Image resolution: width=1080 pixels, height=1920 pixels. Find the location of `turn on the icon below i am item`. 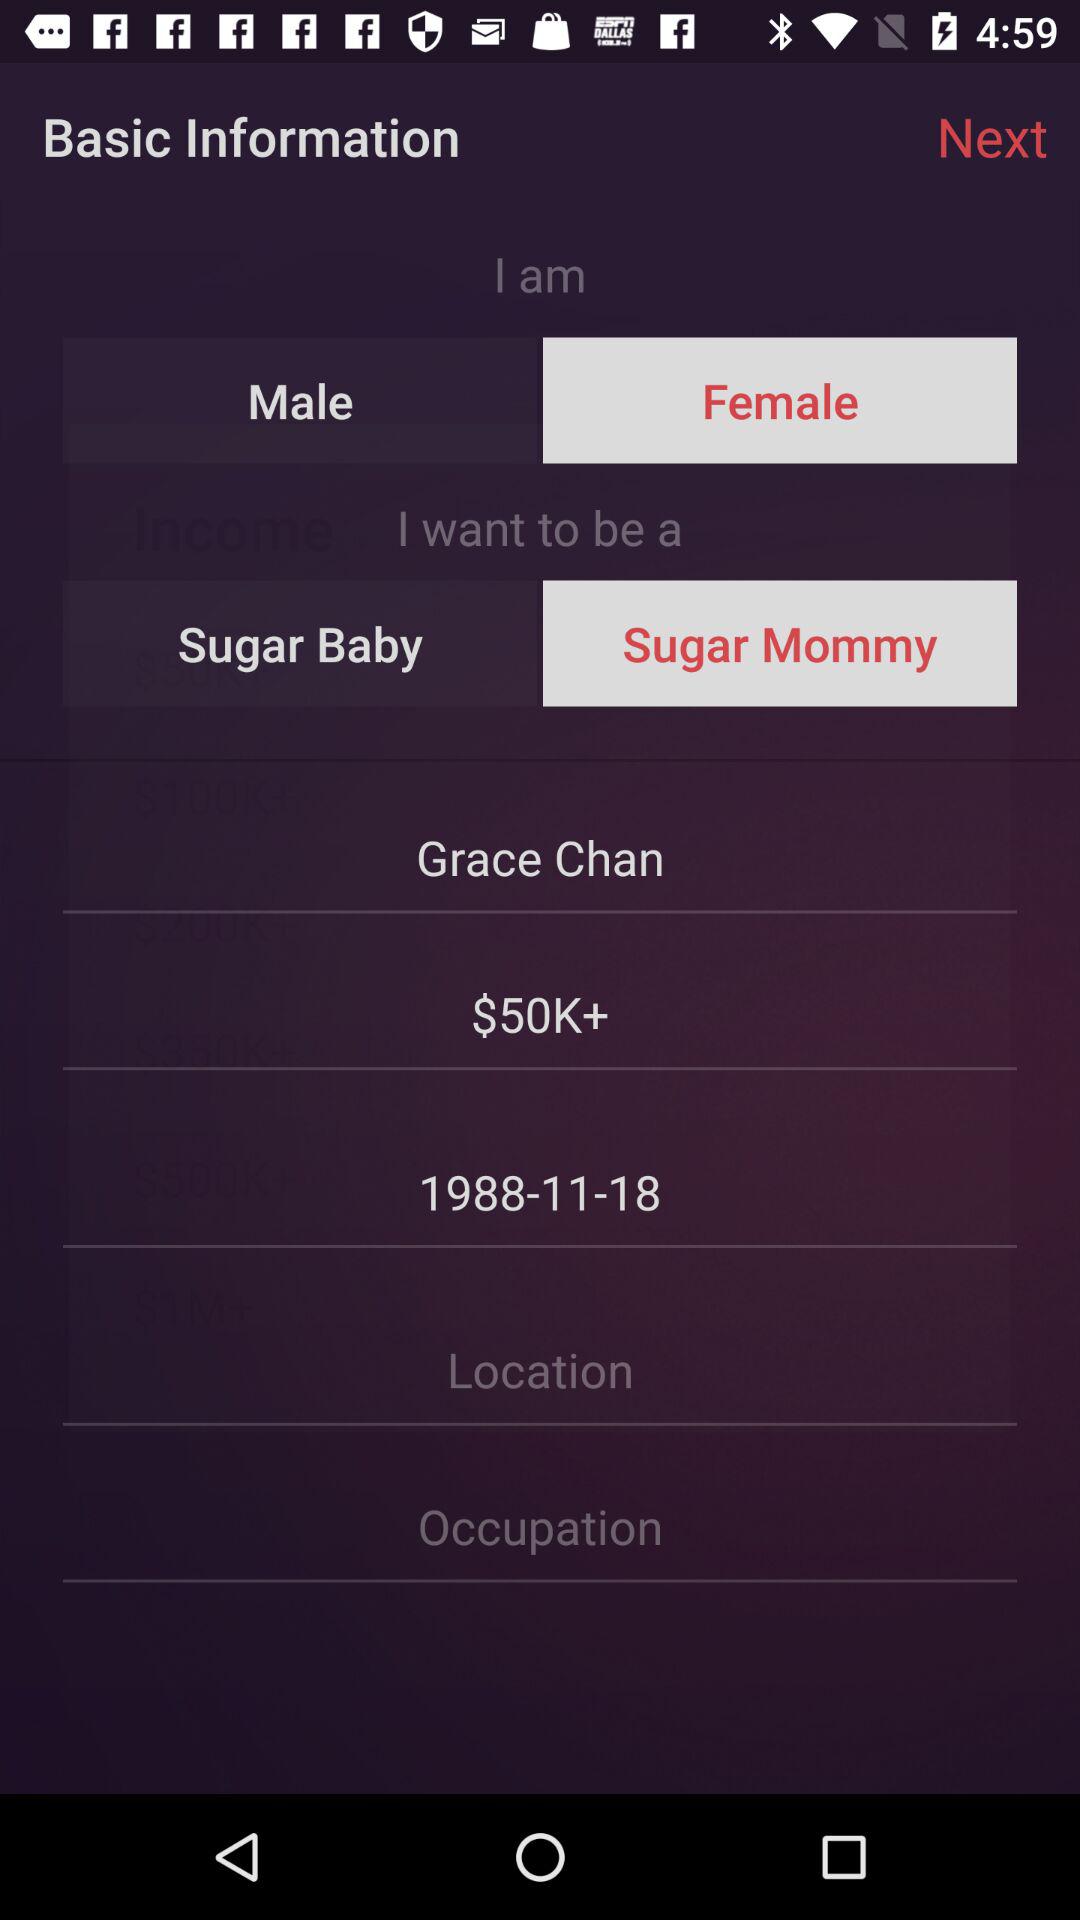

turn on the icon below i am item is located at coordinates (300, 400).